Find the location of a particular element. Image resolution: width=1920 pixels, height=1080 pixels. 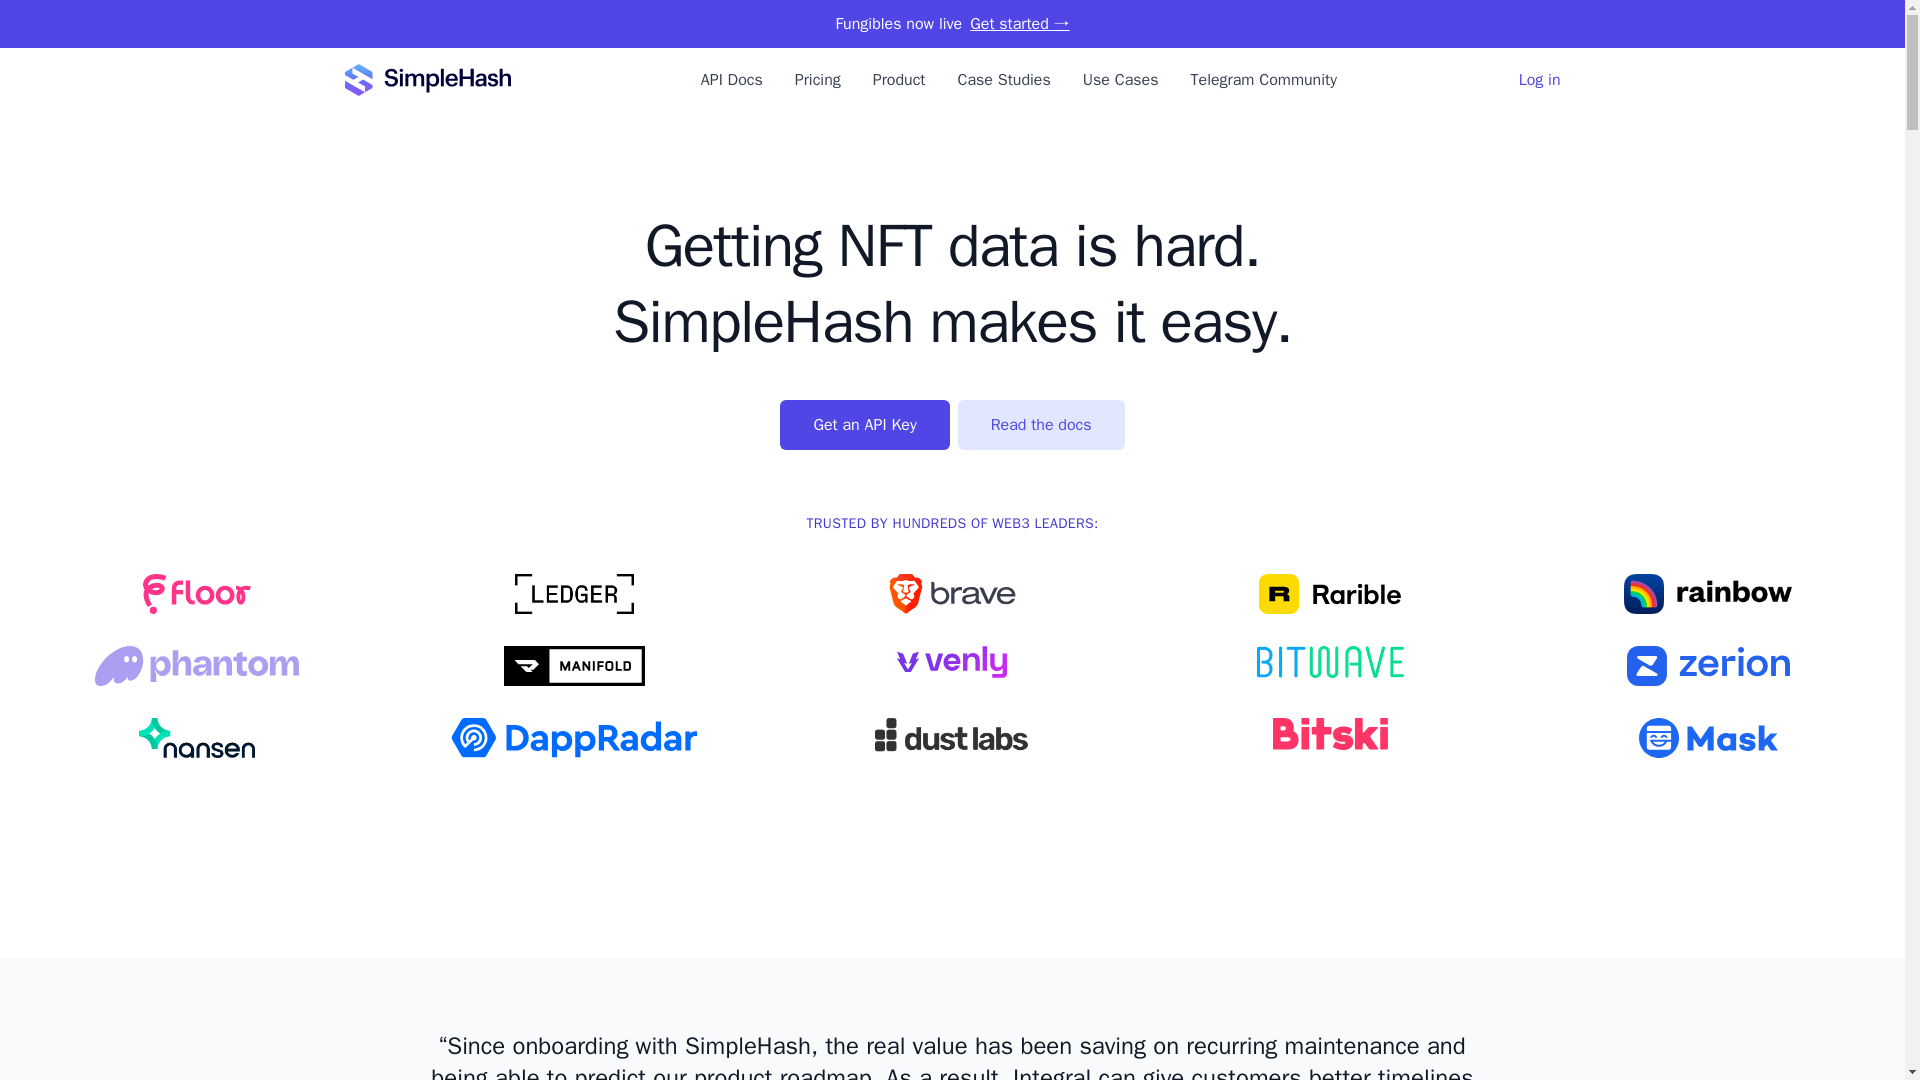

Case Studies is located at coordinates (1003, 80).